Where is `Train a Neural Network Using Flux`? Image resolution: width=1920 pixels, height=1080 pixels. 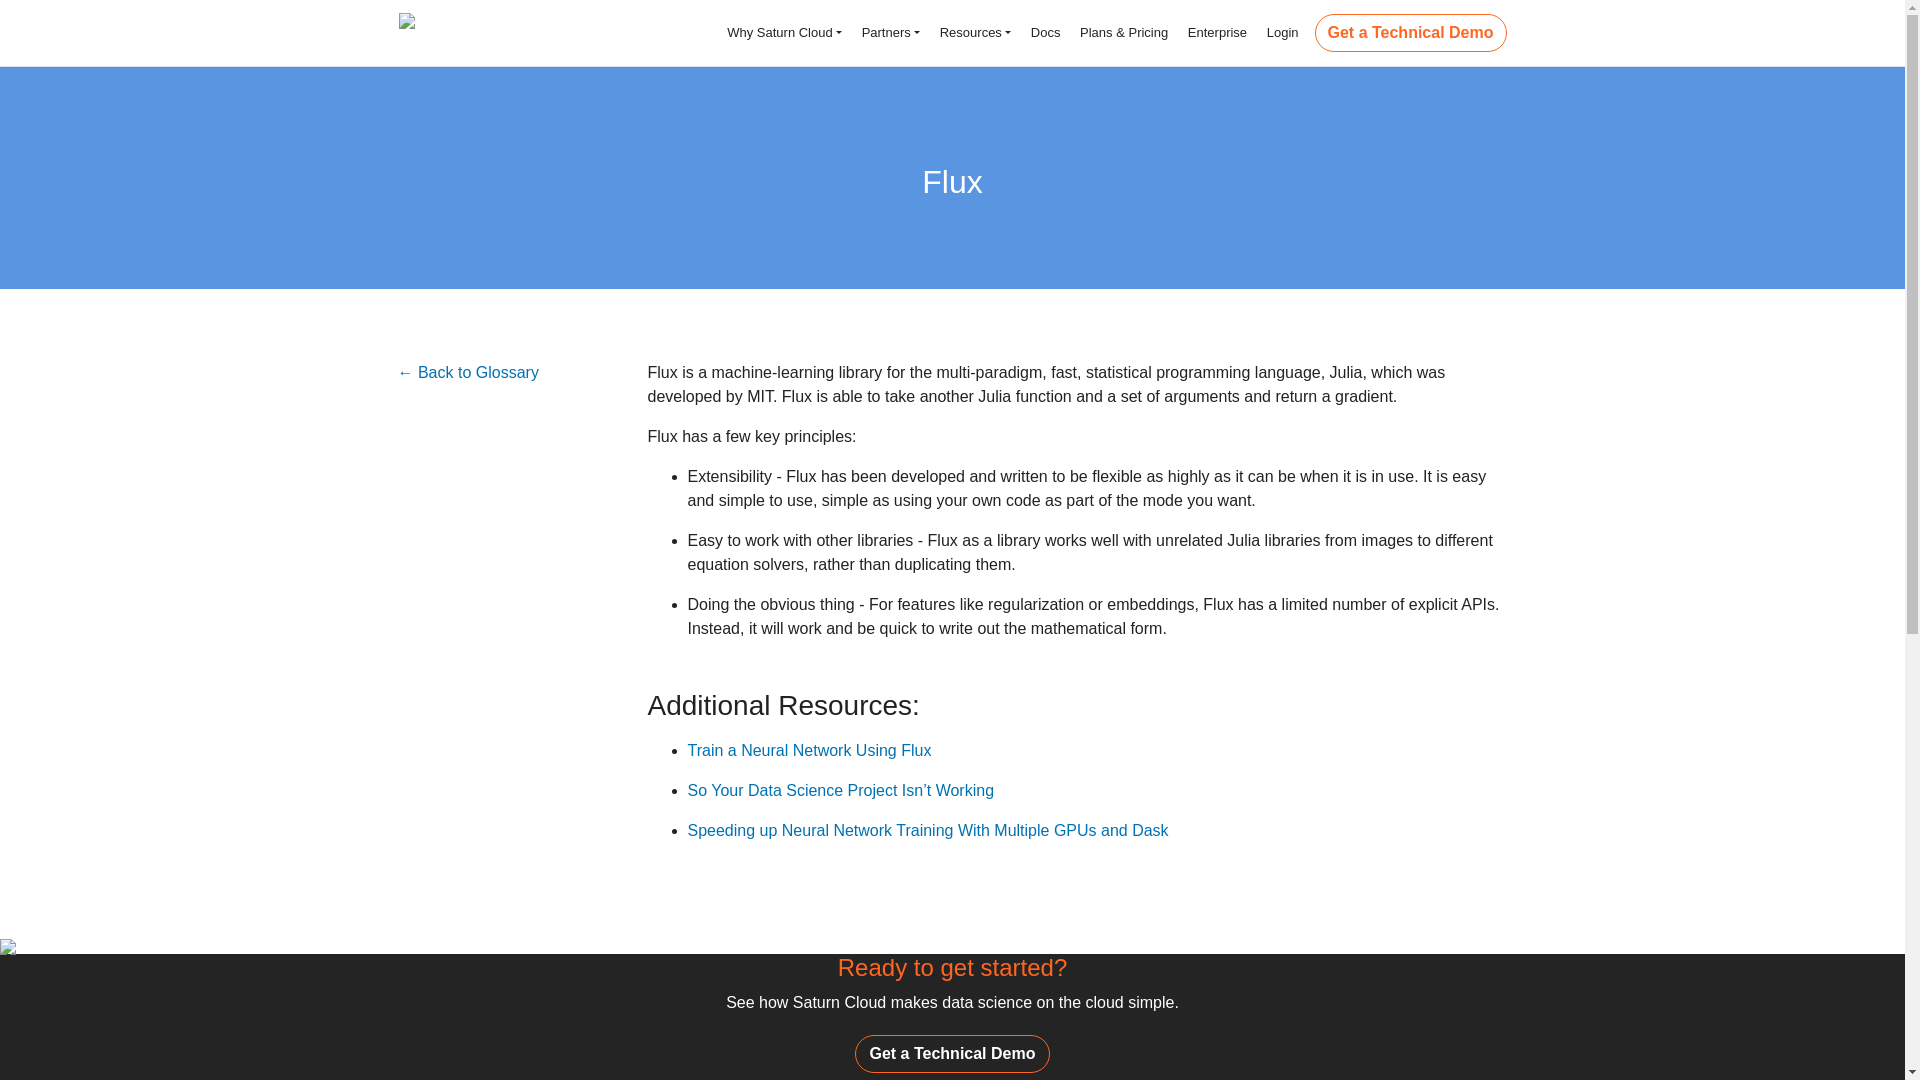
Train a Neural Network Using Flux is located at coordinates (809, 750).